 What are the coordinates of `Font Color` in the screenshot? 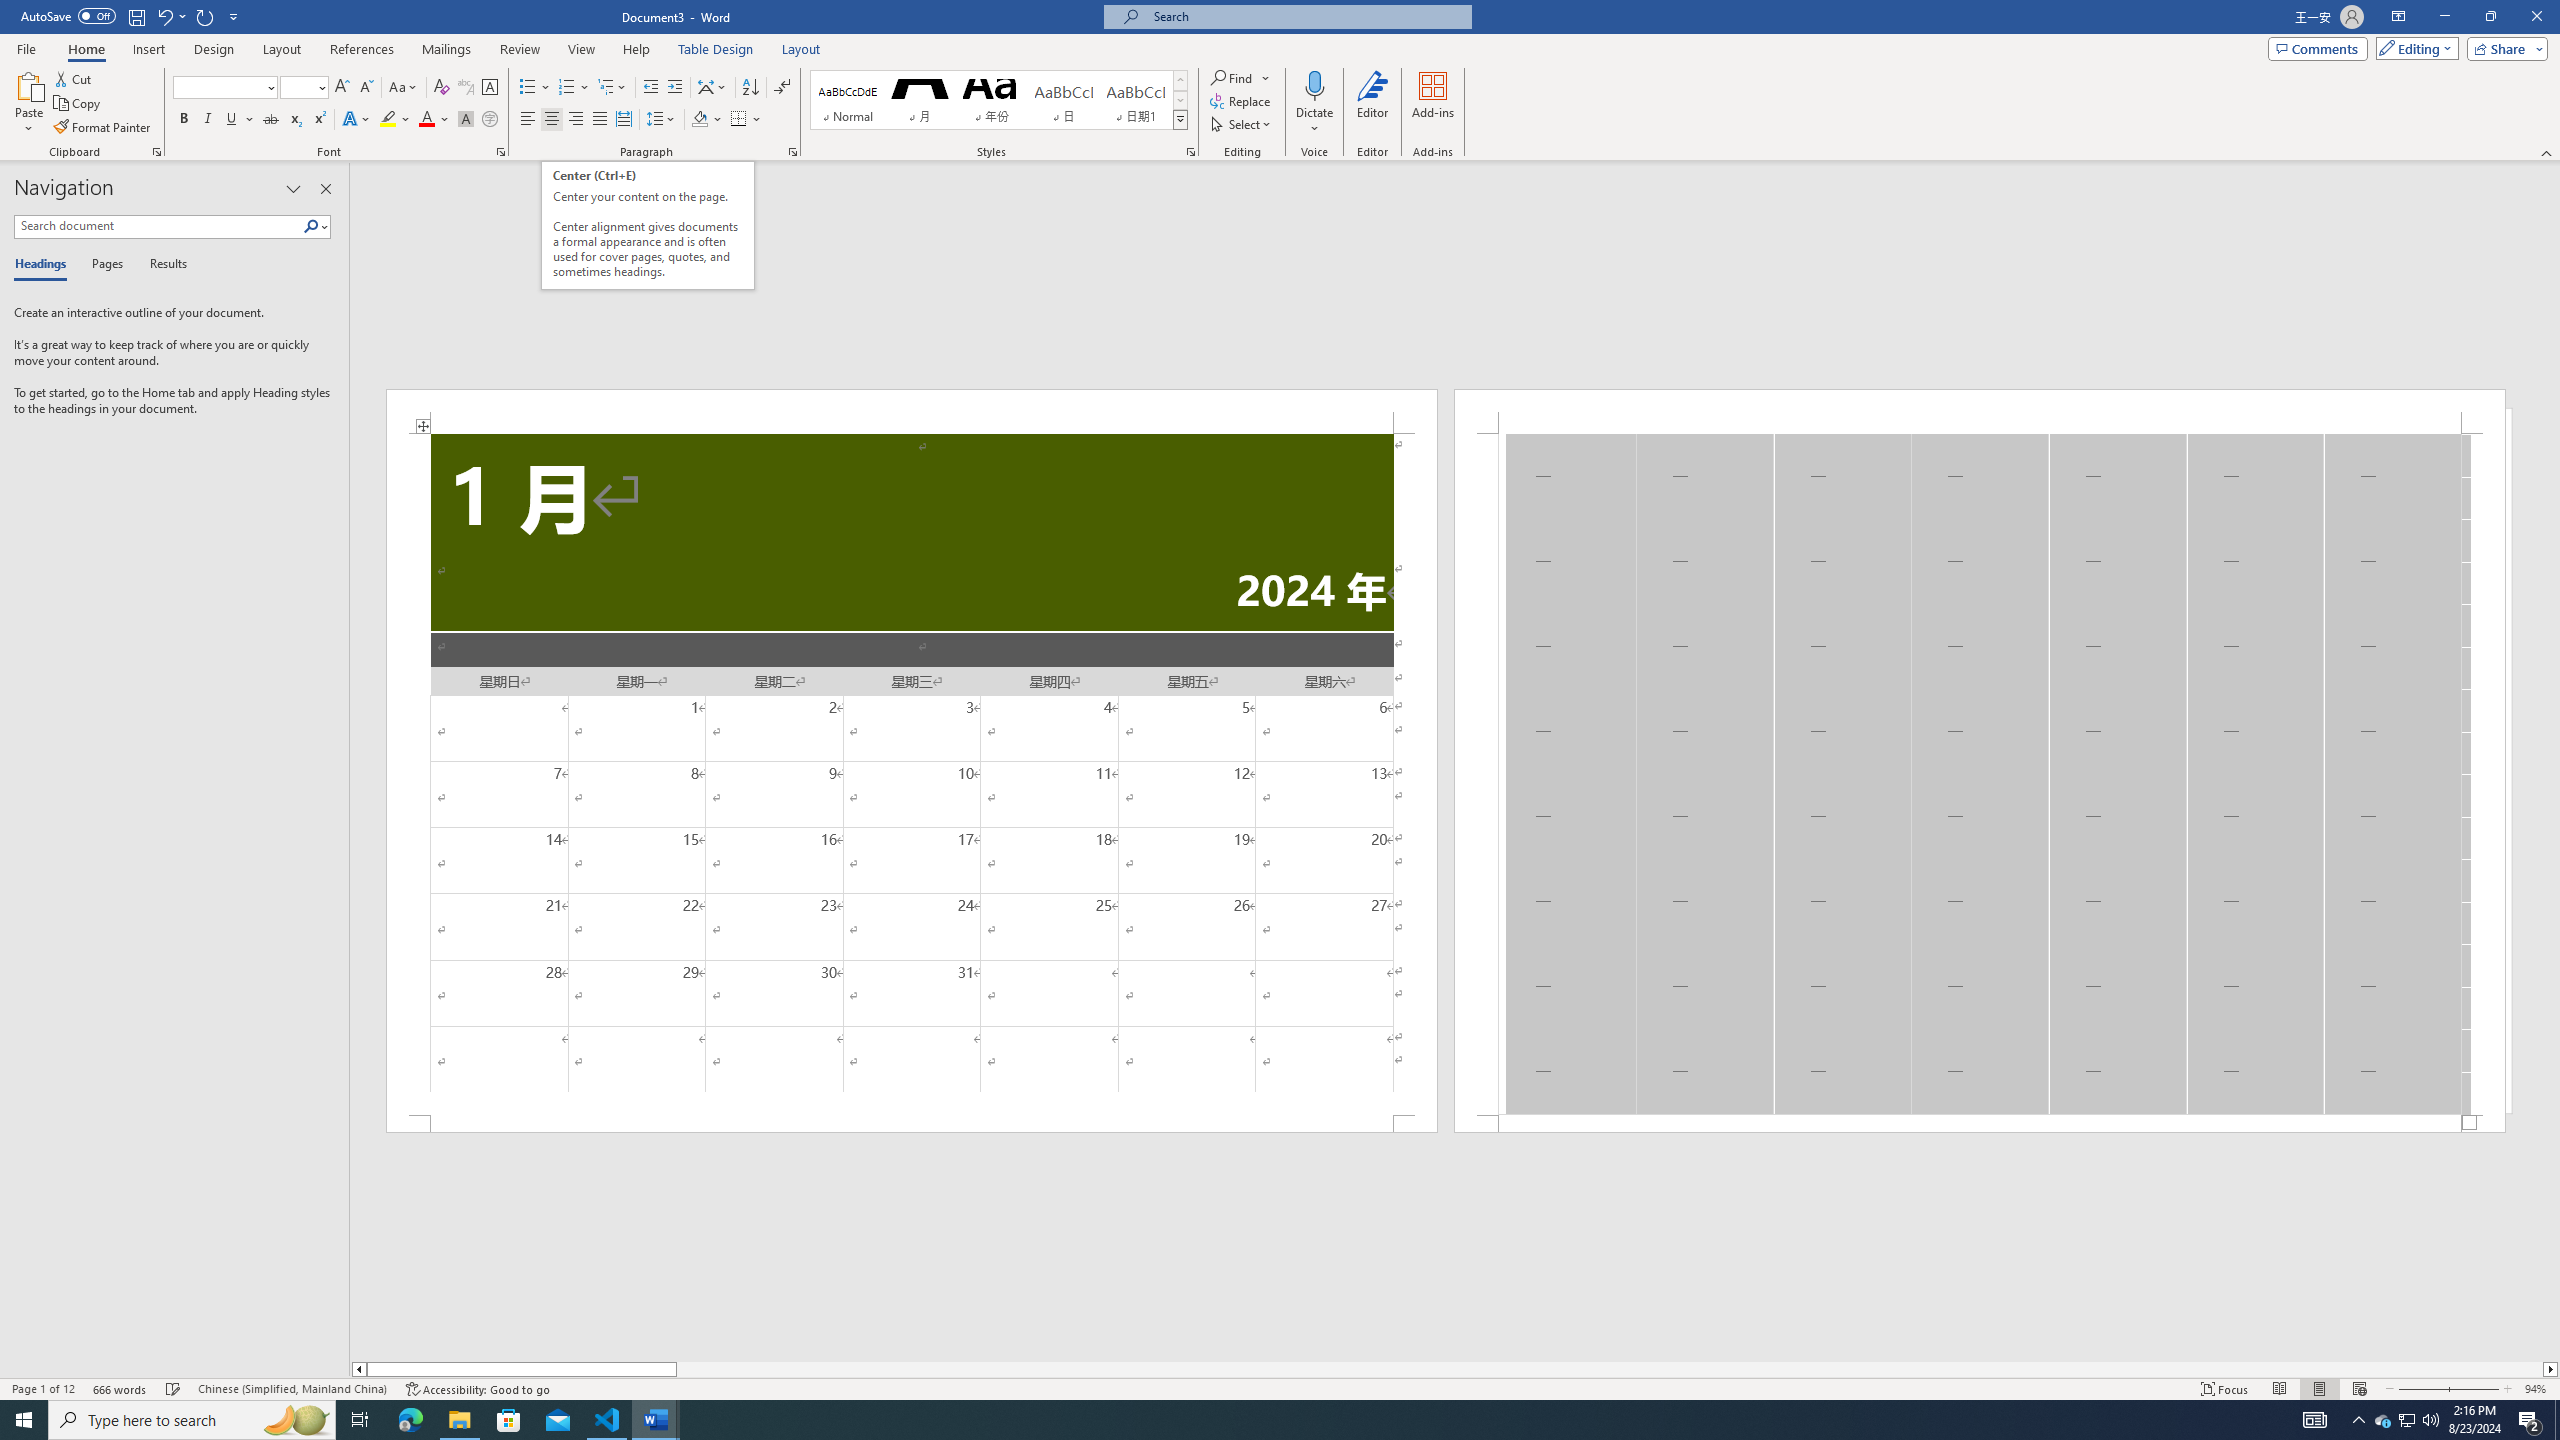 It's located at (434, 120).